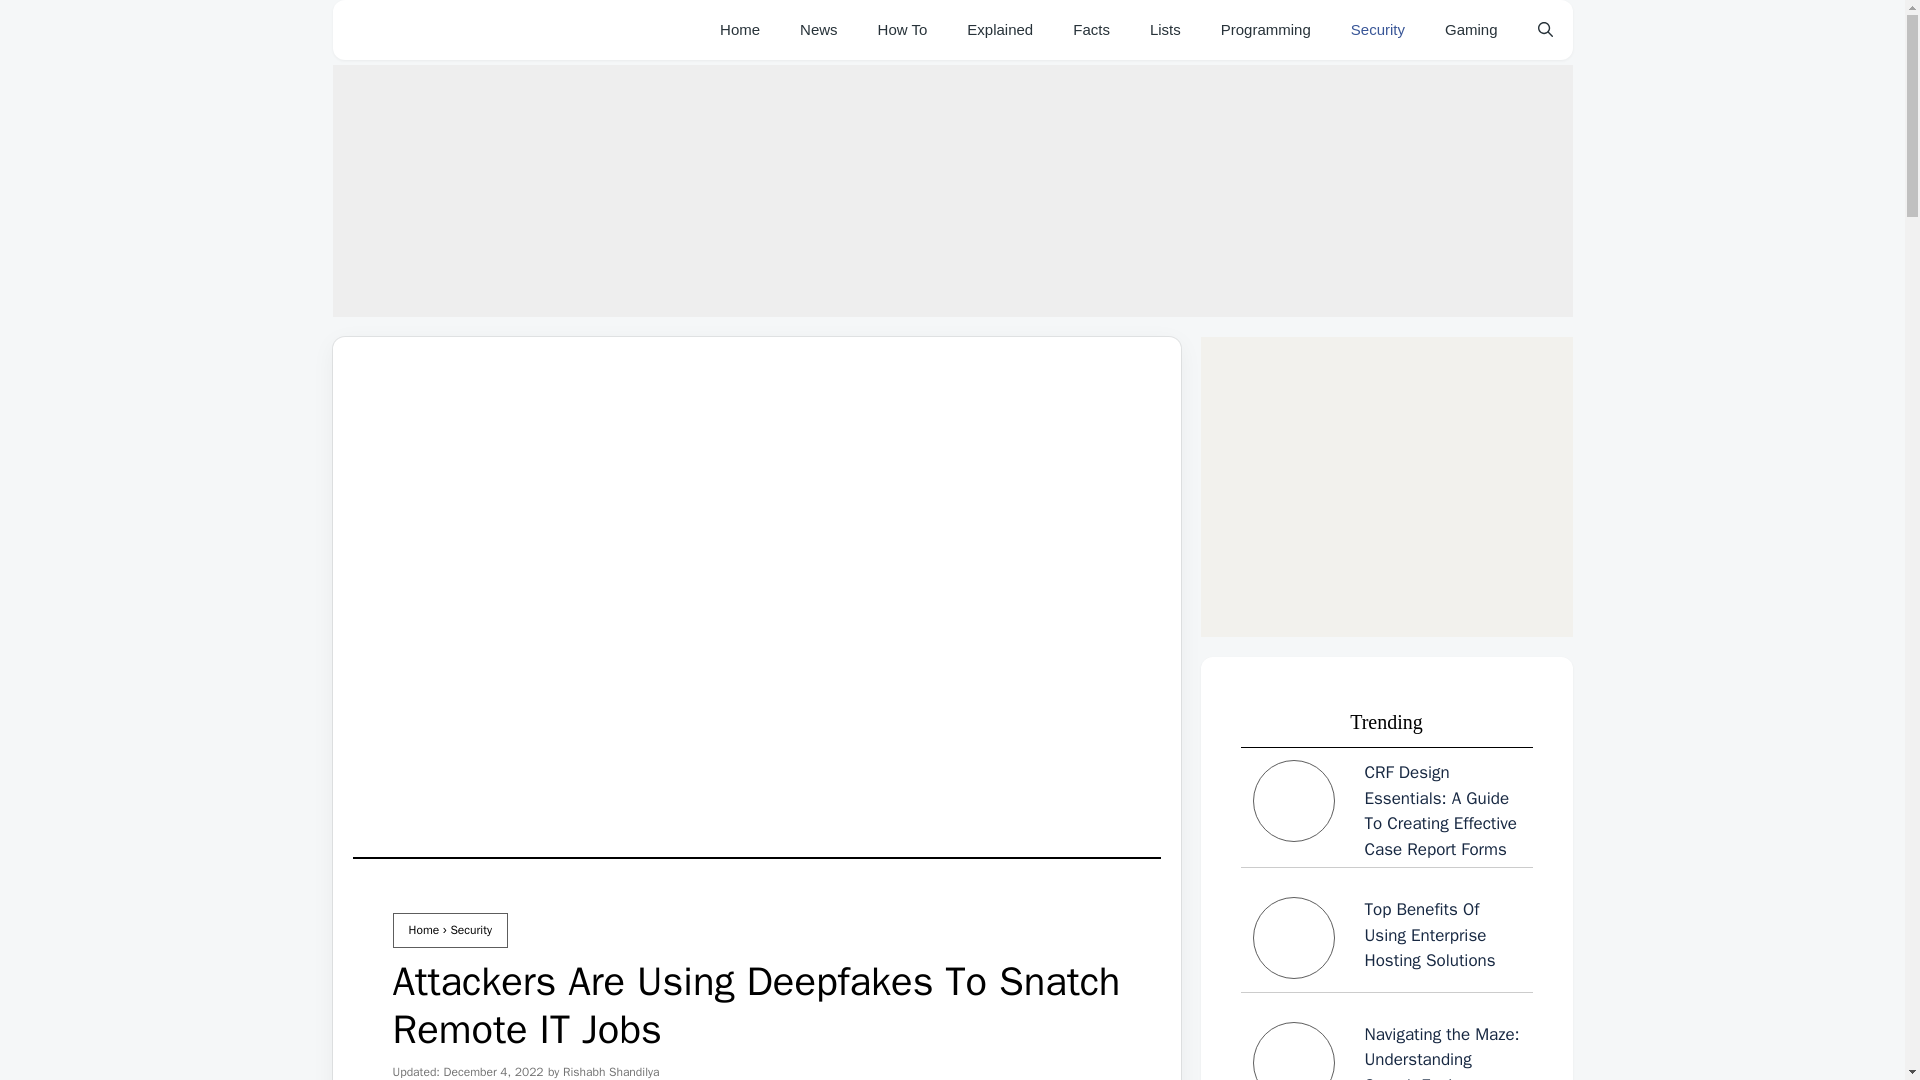 Image resolution: width=1920 pixels, height=1080 pixels. I want to click on Top Benefits Of Using Enterprise Hosting Solutions, so click(1429, 934).